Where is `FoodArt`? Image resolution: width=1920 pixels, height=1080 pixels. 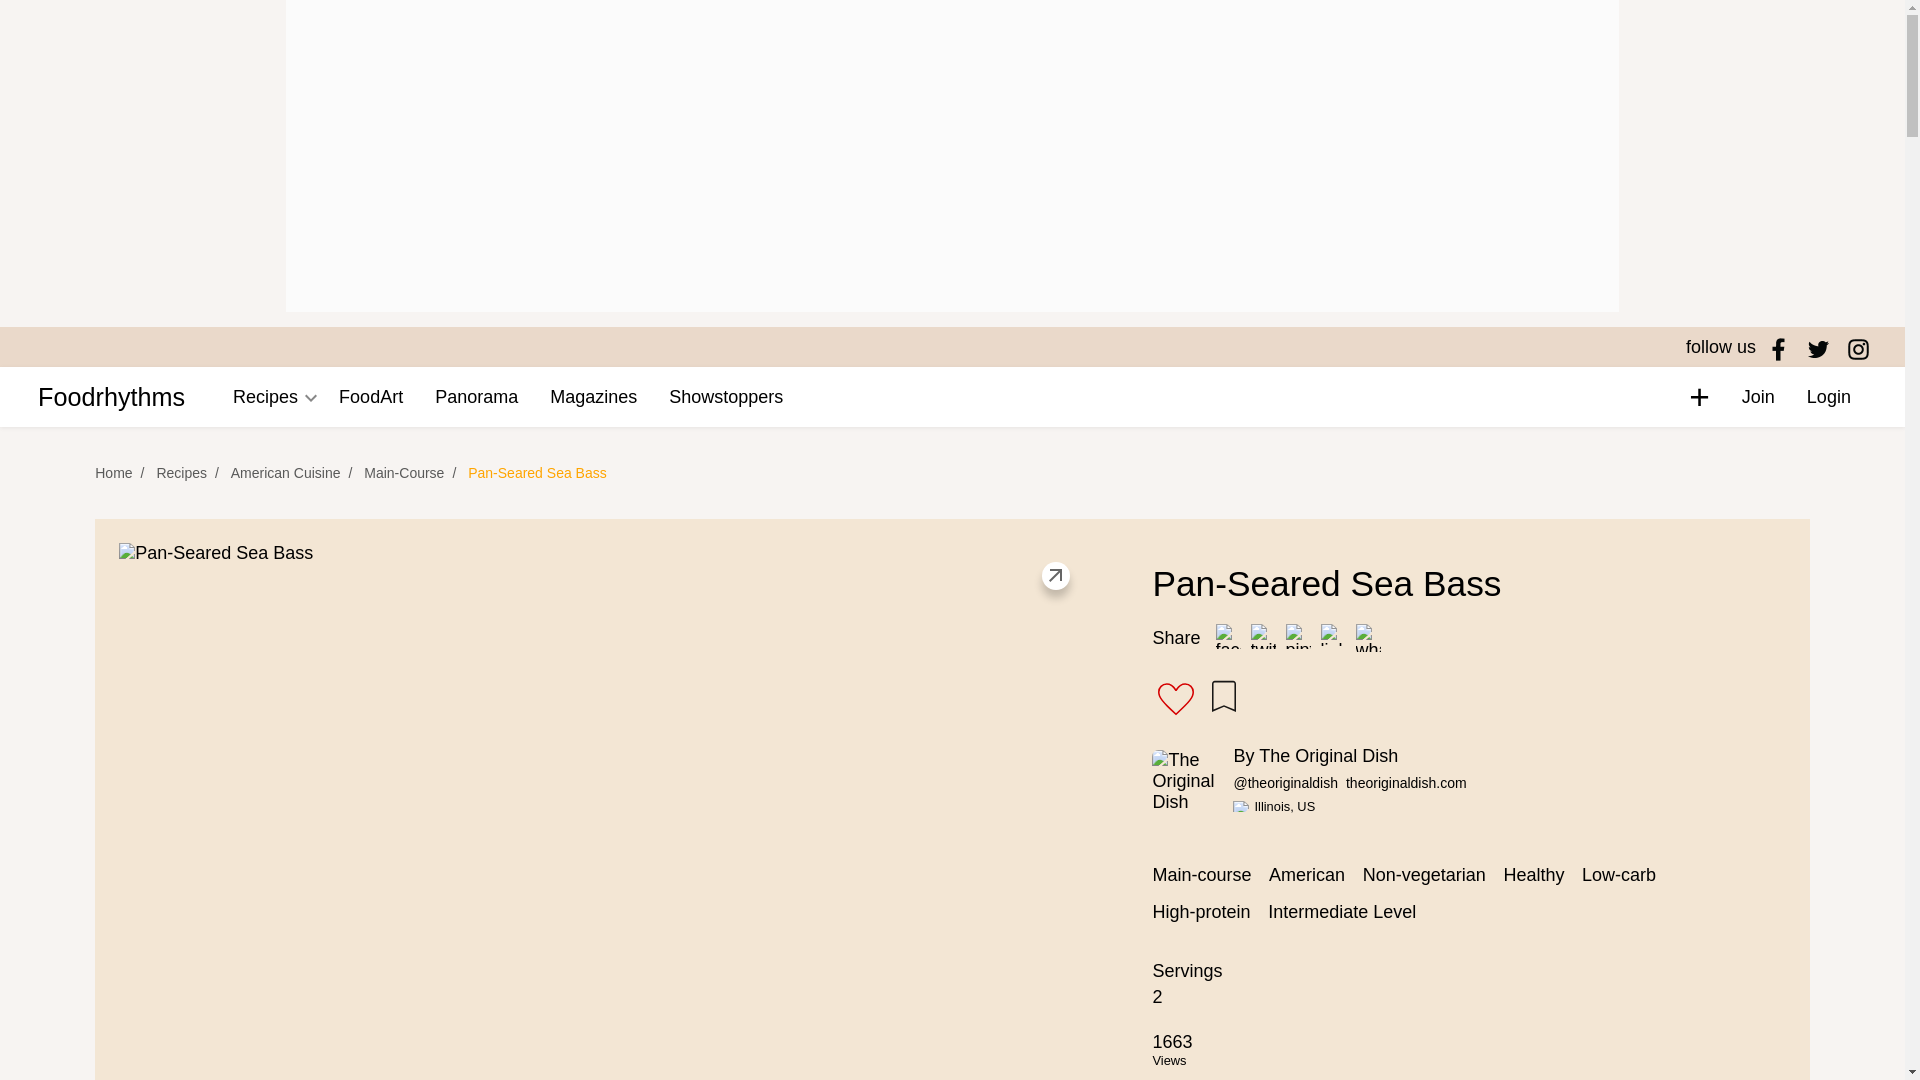 FoodArt is located at coordinates (370, 396).